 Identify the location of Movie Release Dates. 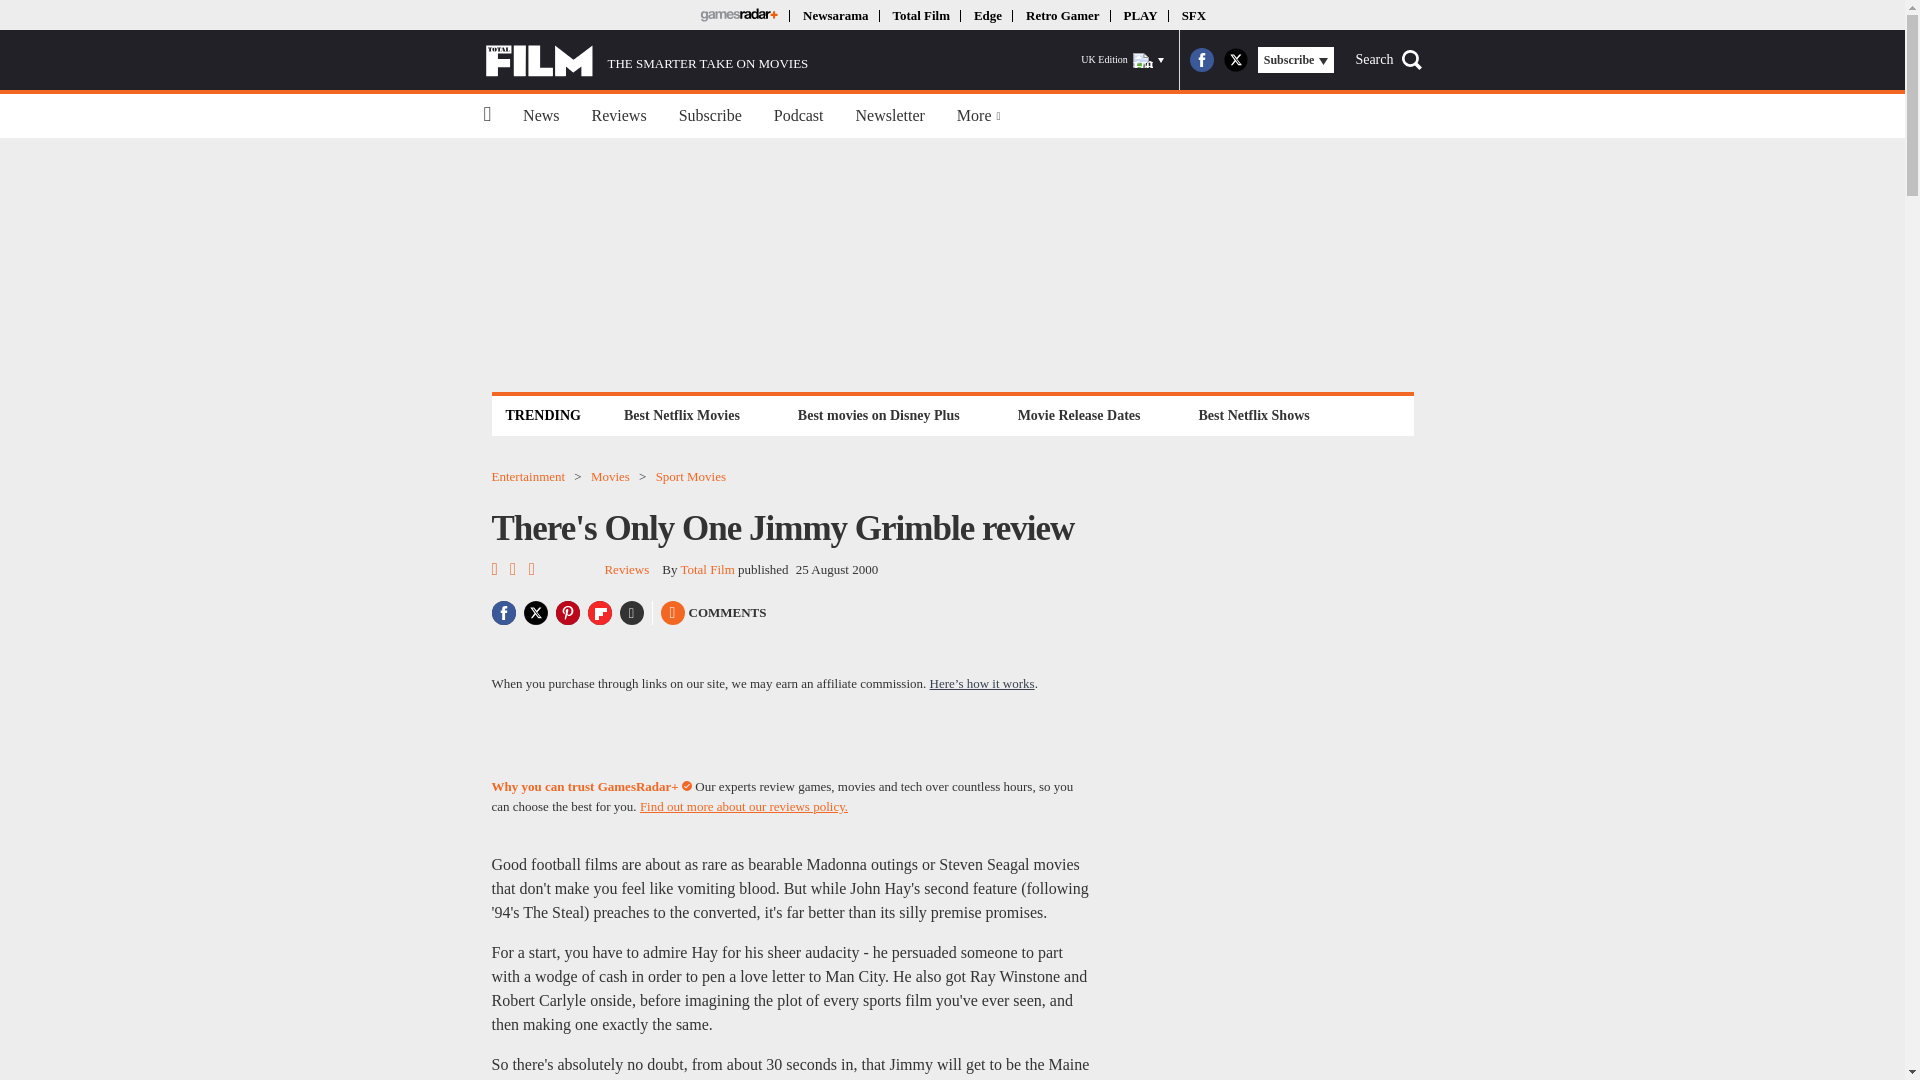
(1080, 414).